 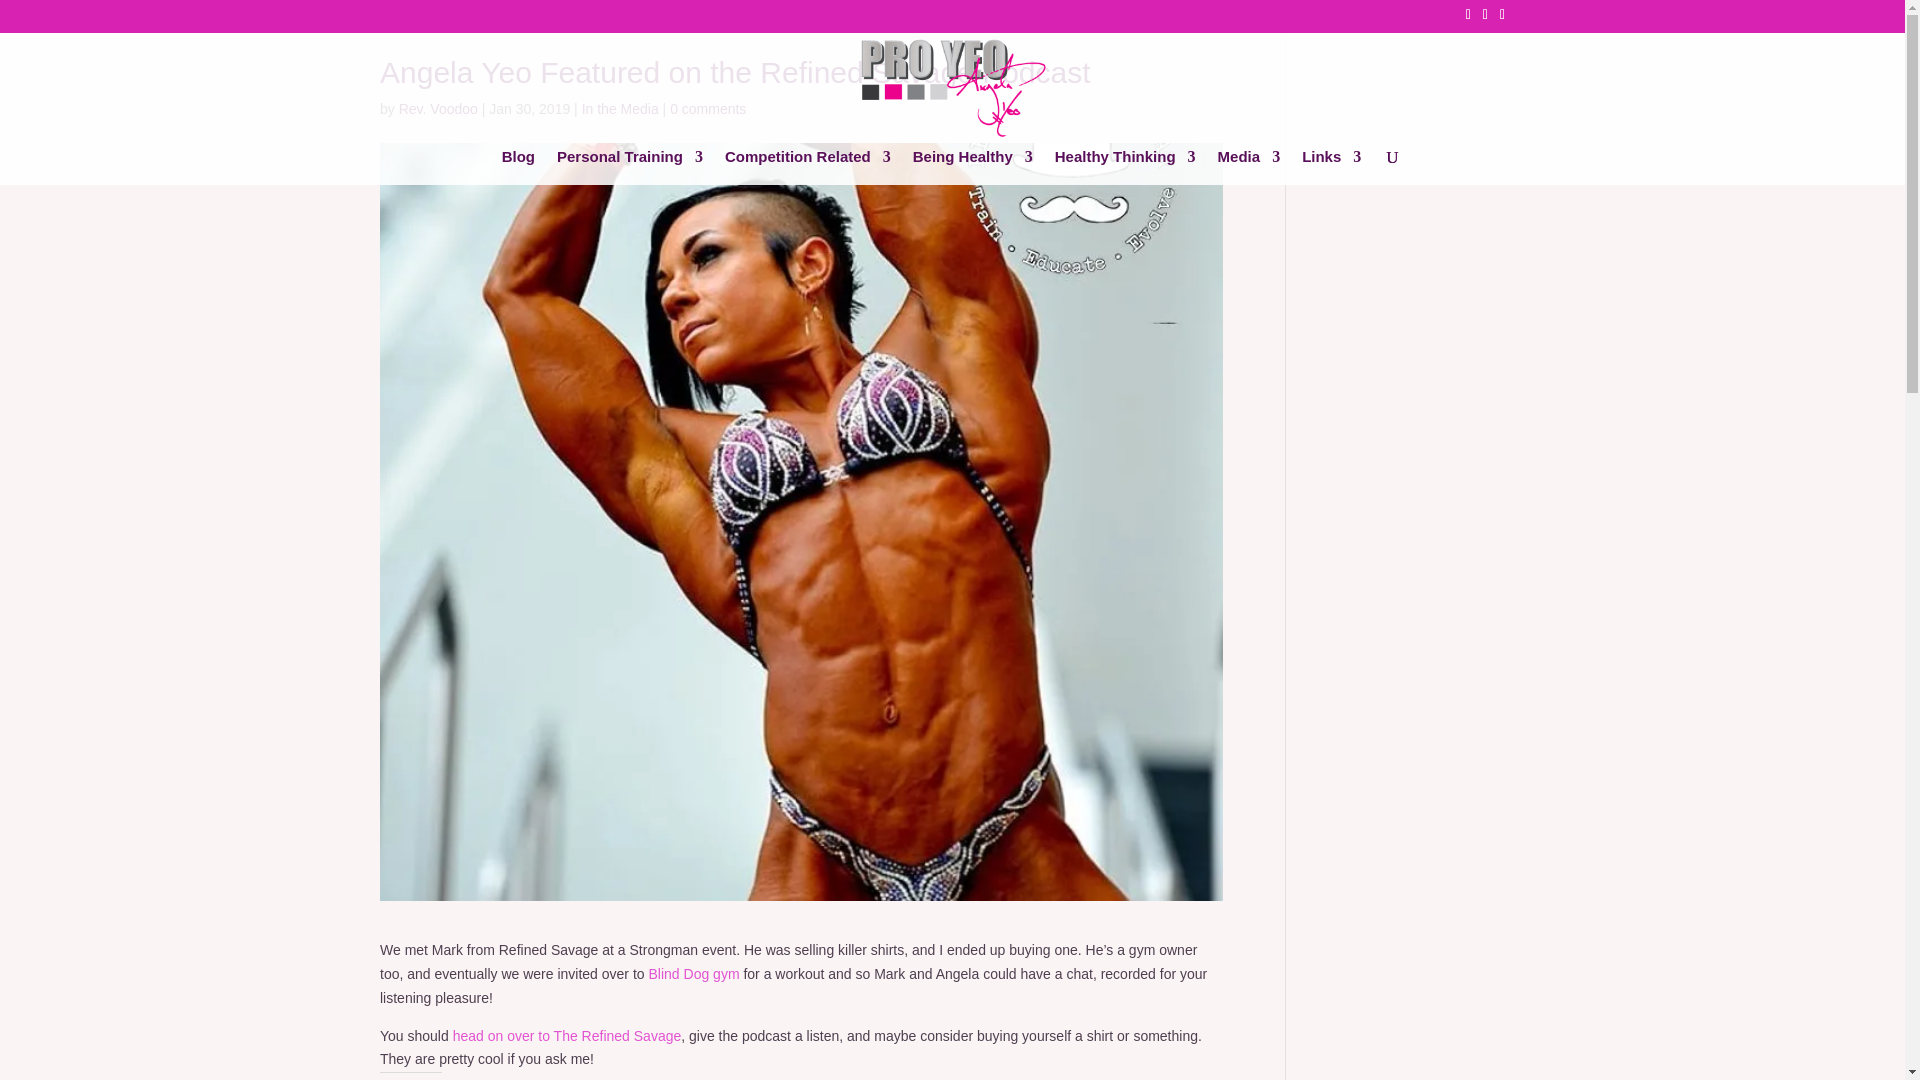 I want to click on Blog, so click(x=518, y=167).